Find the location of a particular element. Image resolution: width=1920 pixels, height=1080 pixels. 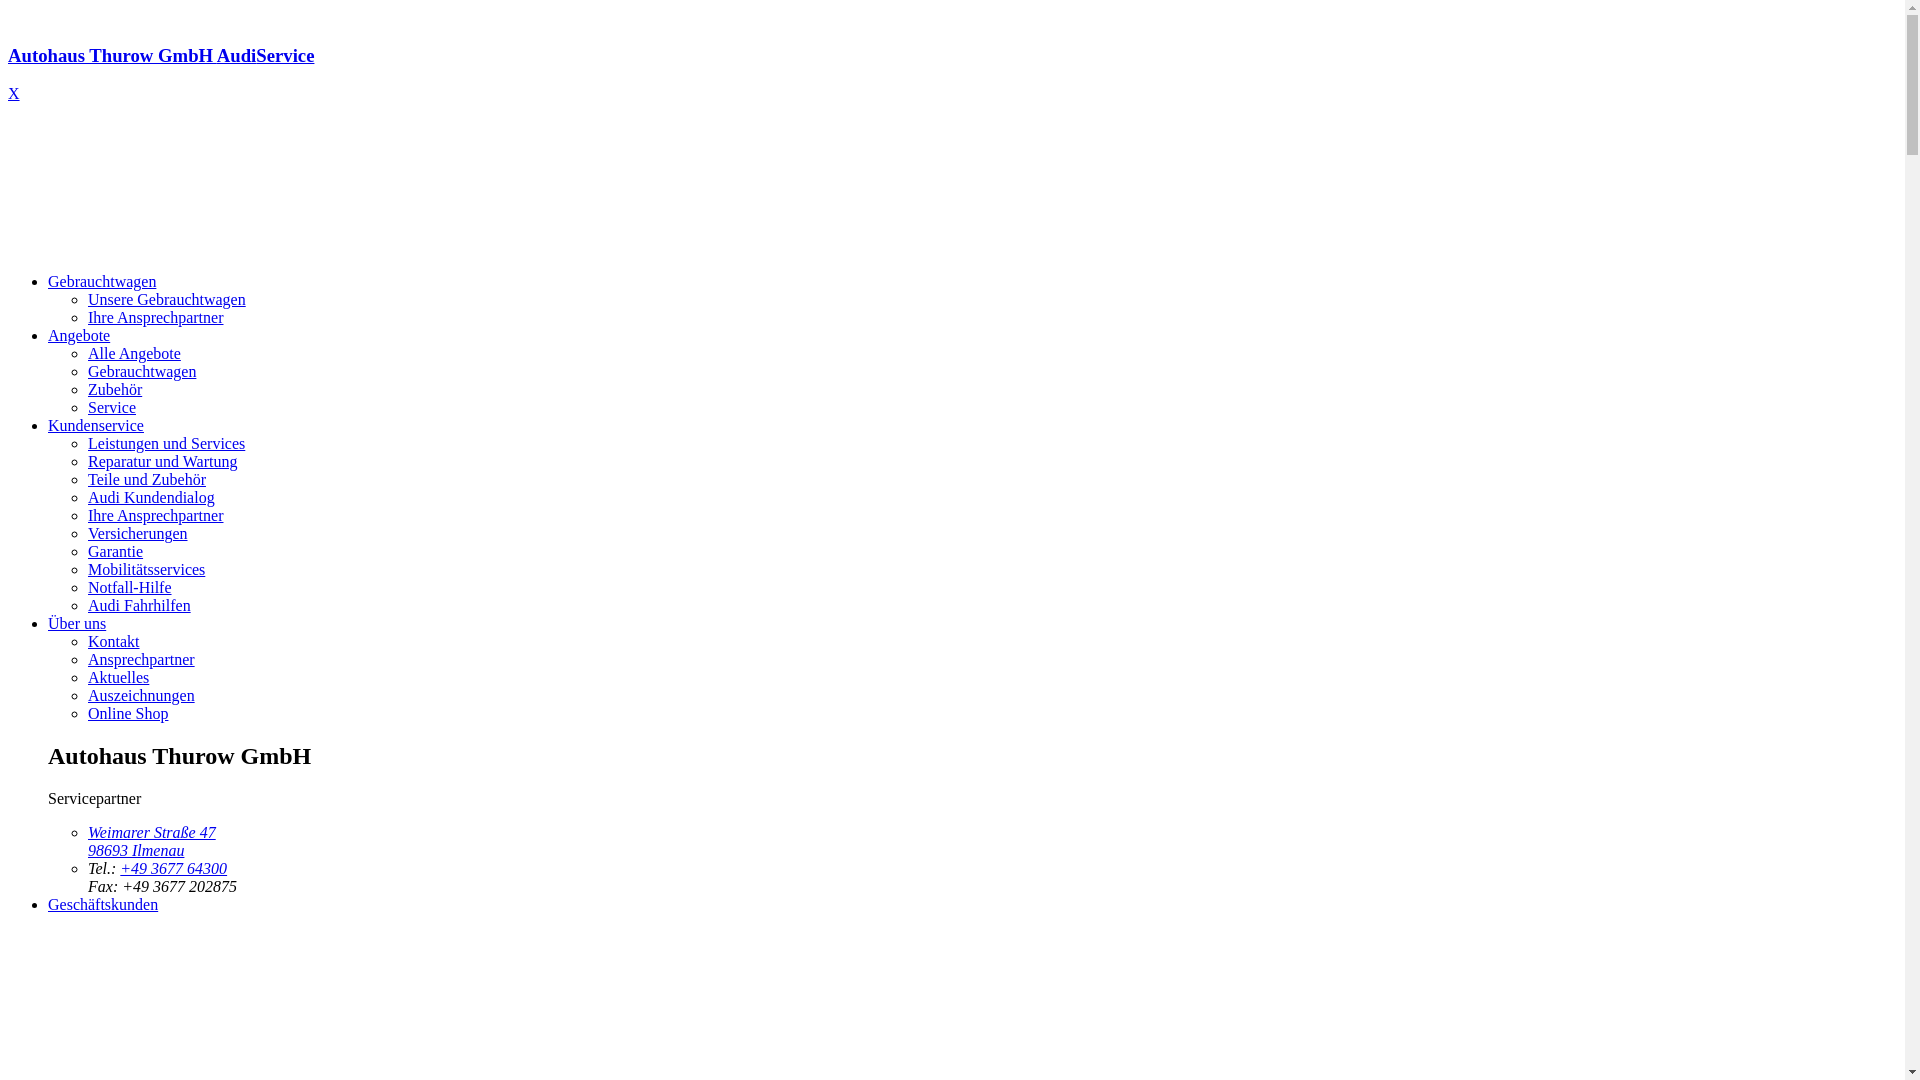

Leistungen und Services is located at coordinates (166, 444).